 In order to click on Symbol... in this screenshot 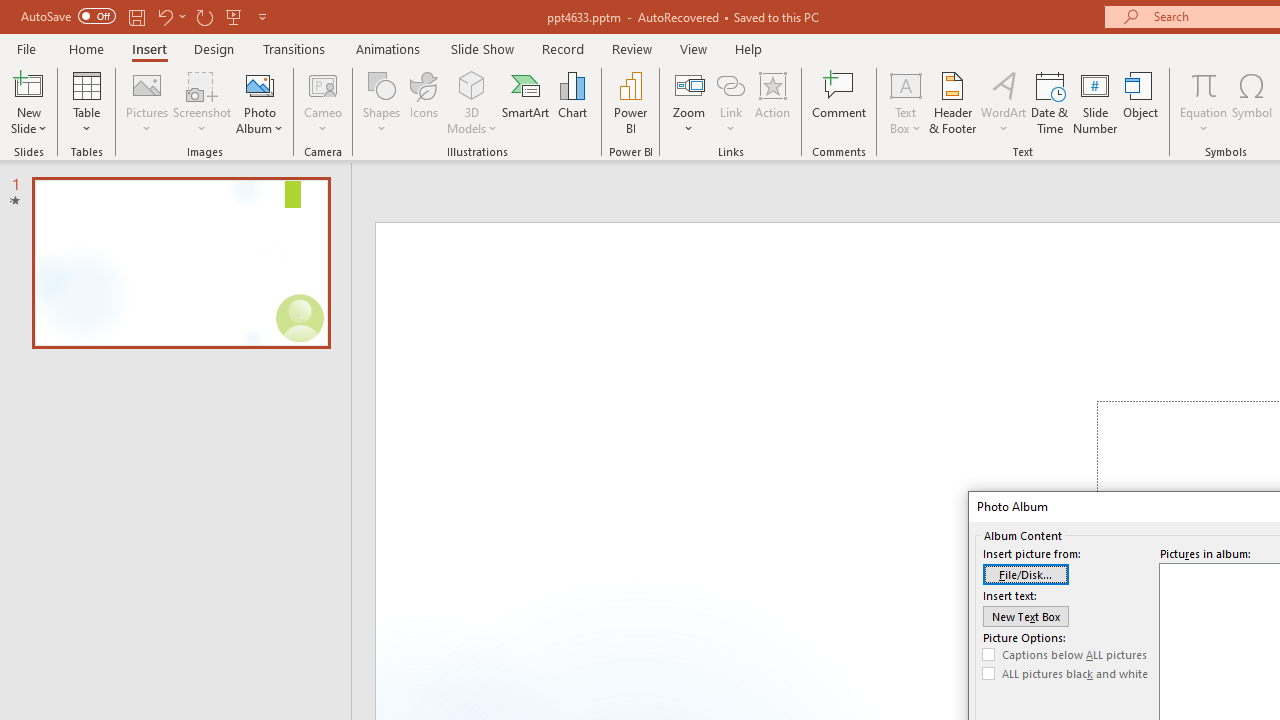, I will do `click(1252, 102)`.